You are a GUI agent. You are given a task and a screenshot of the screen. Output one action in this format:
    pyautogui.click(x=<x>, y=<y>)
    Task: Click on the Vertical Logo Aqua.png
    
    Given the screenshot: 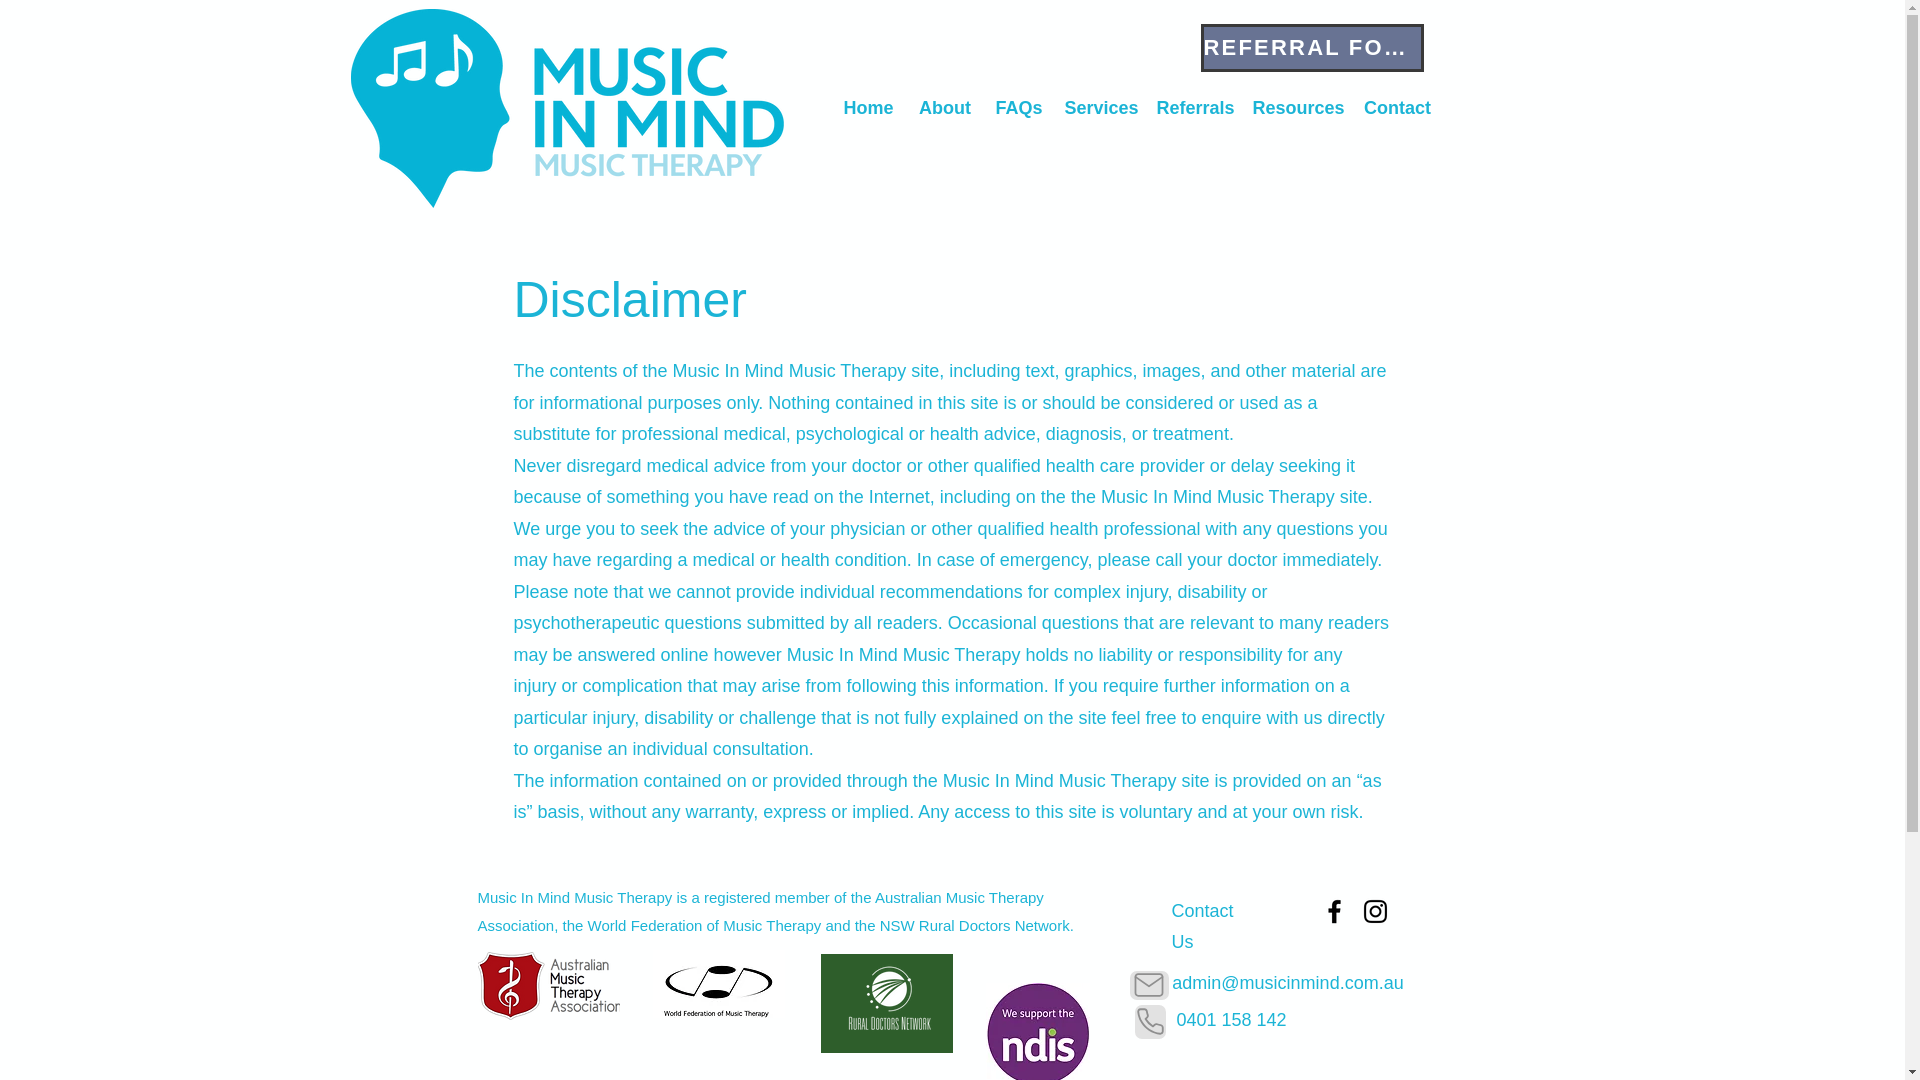 What is the action you would take?
    pyautogui.click(x=566, y=108)
    